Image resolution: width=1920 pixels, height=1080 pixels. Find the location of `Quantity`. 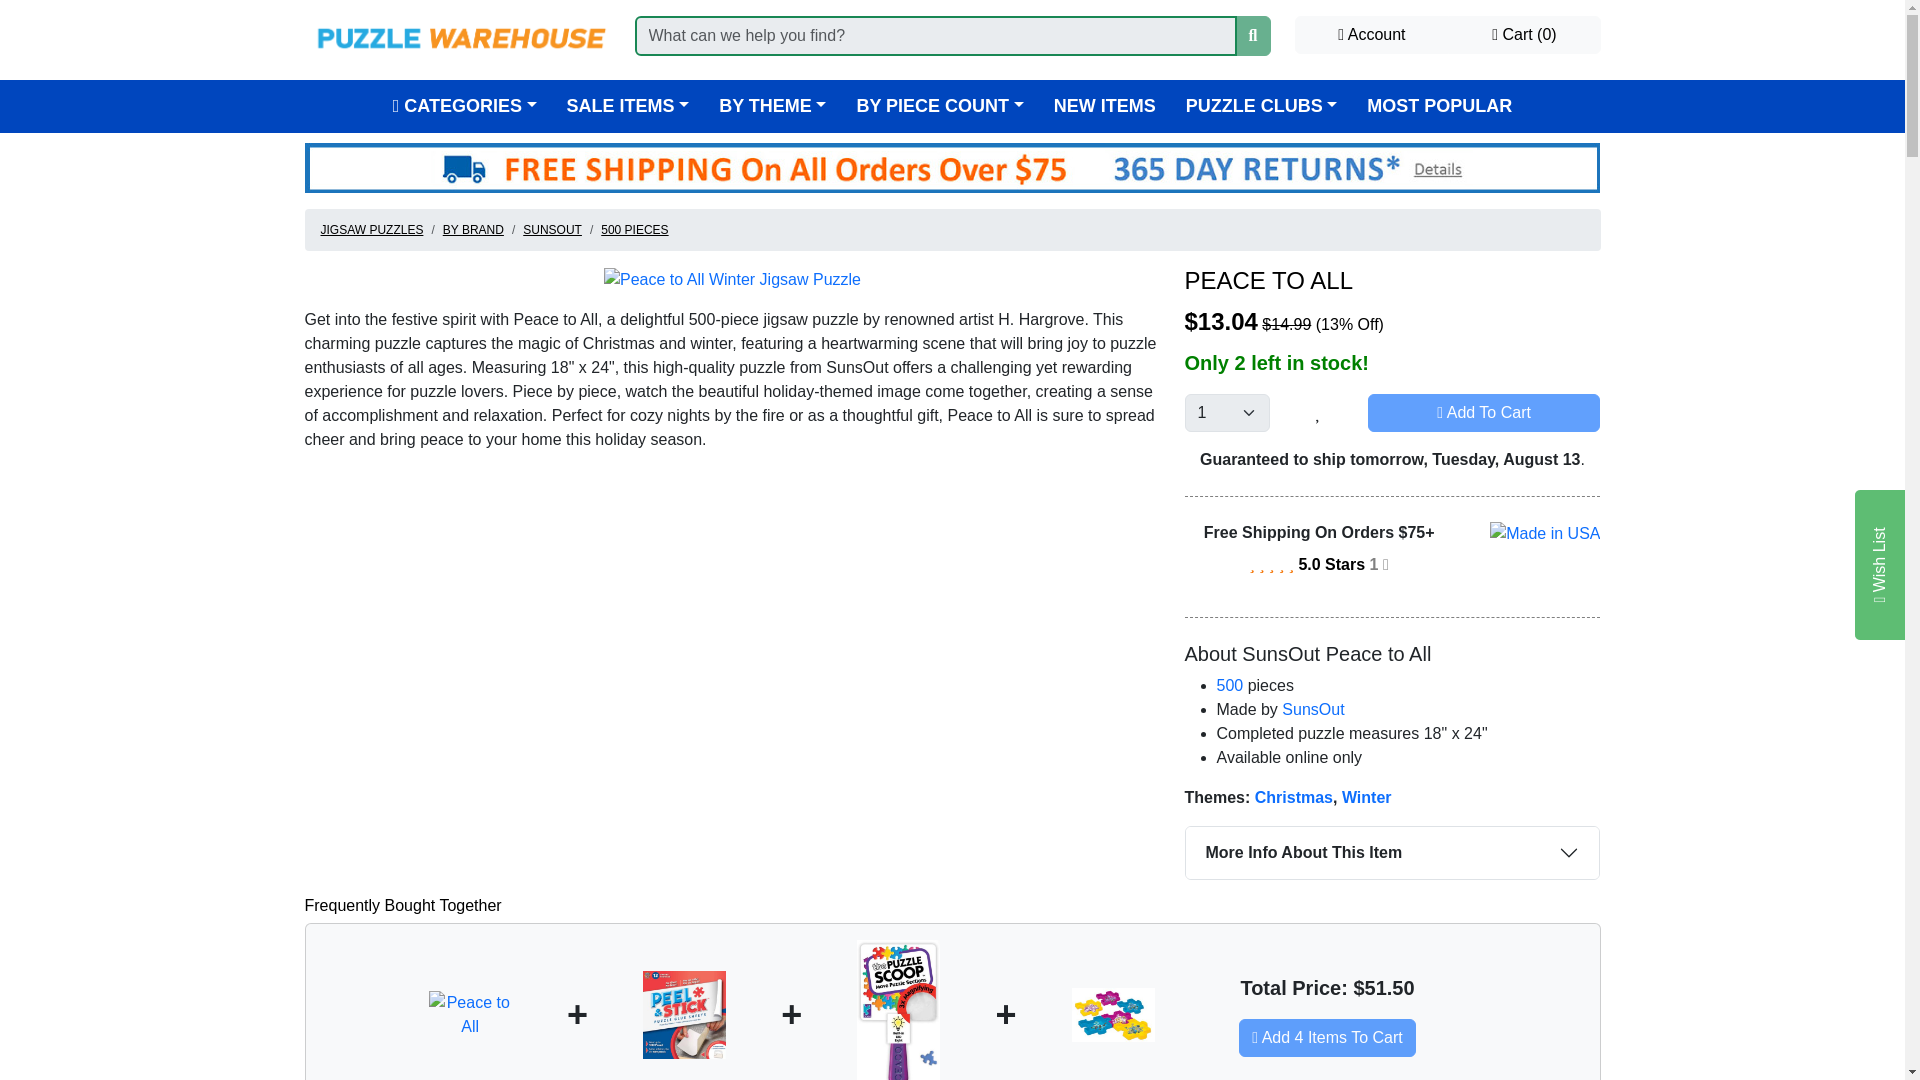

Quantity is located at coordinates (1226, 413).